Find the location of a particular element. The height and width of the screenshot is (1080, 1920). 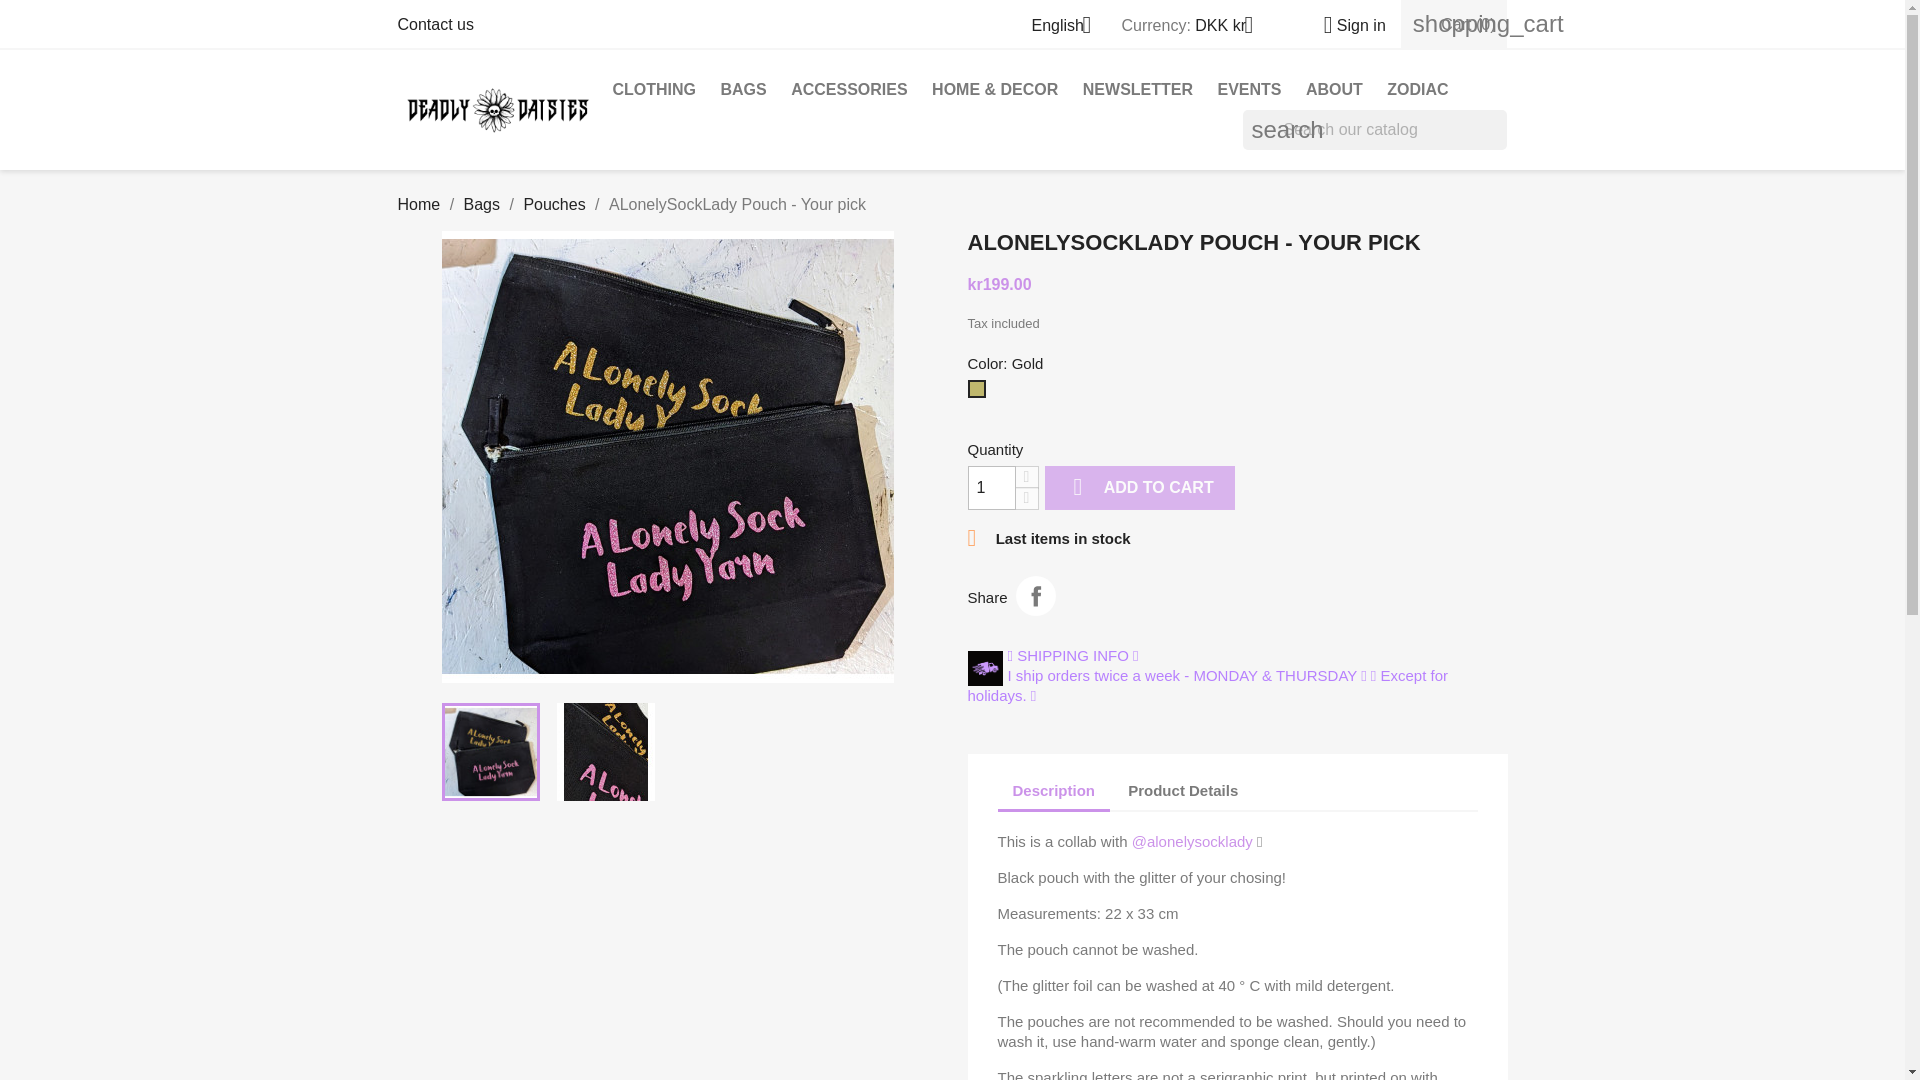

Contact us is located at coordinates (436, 24).